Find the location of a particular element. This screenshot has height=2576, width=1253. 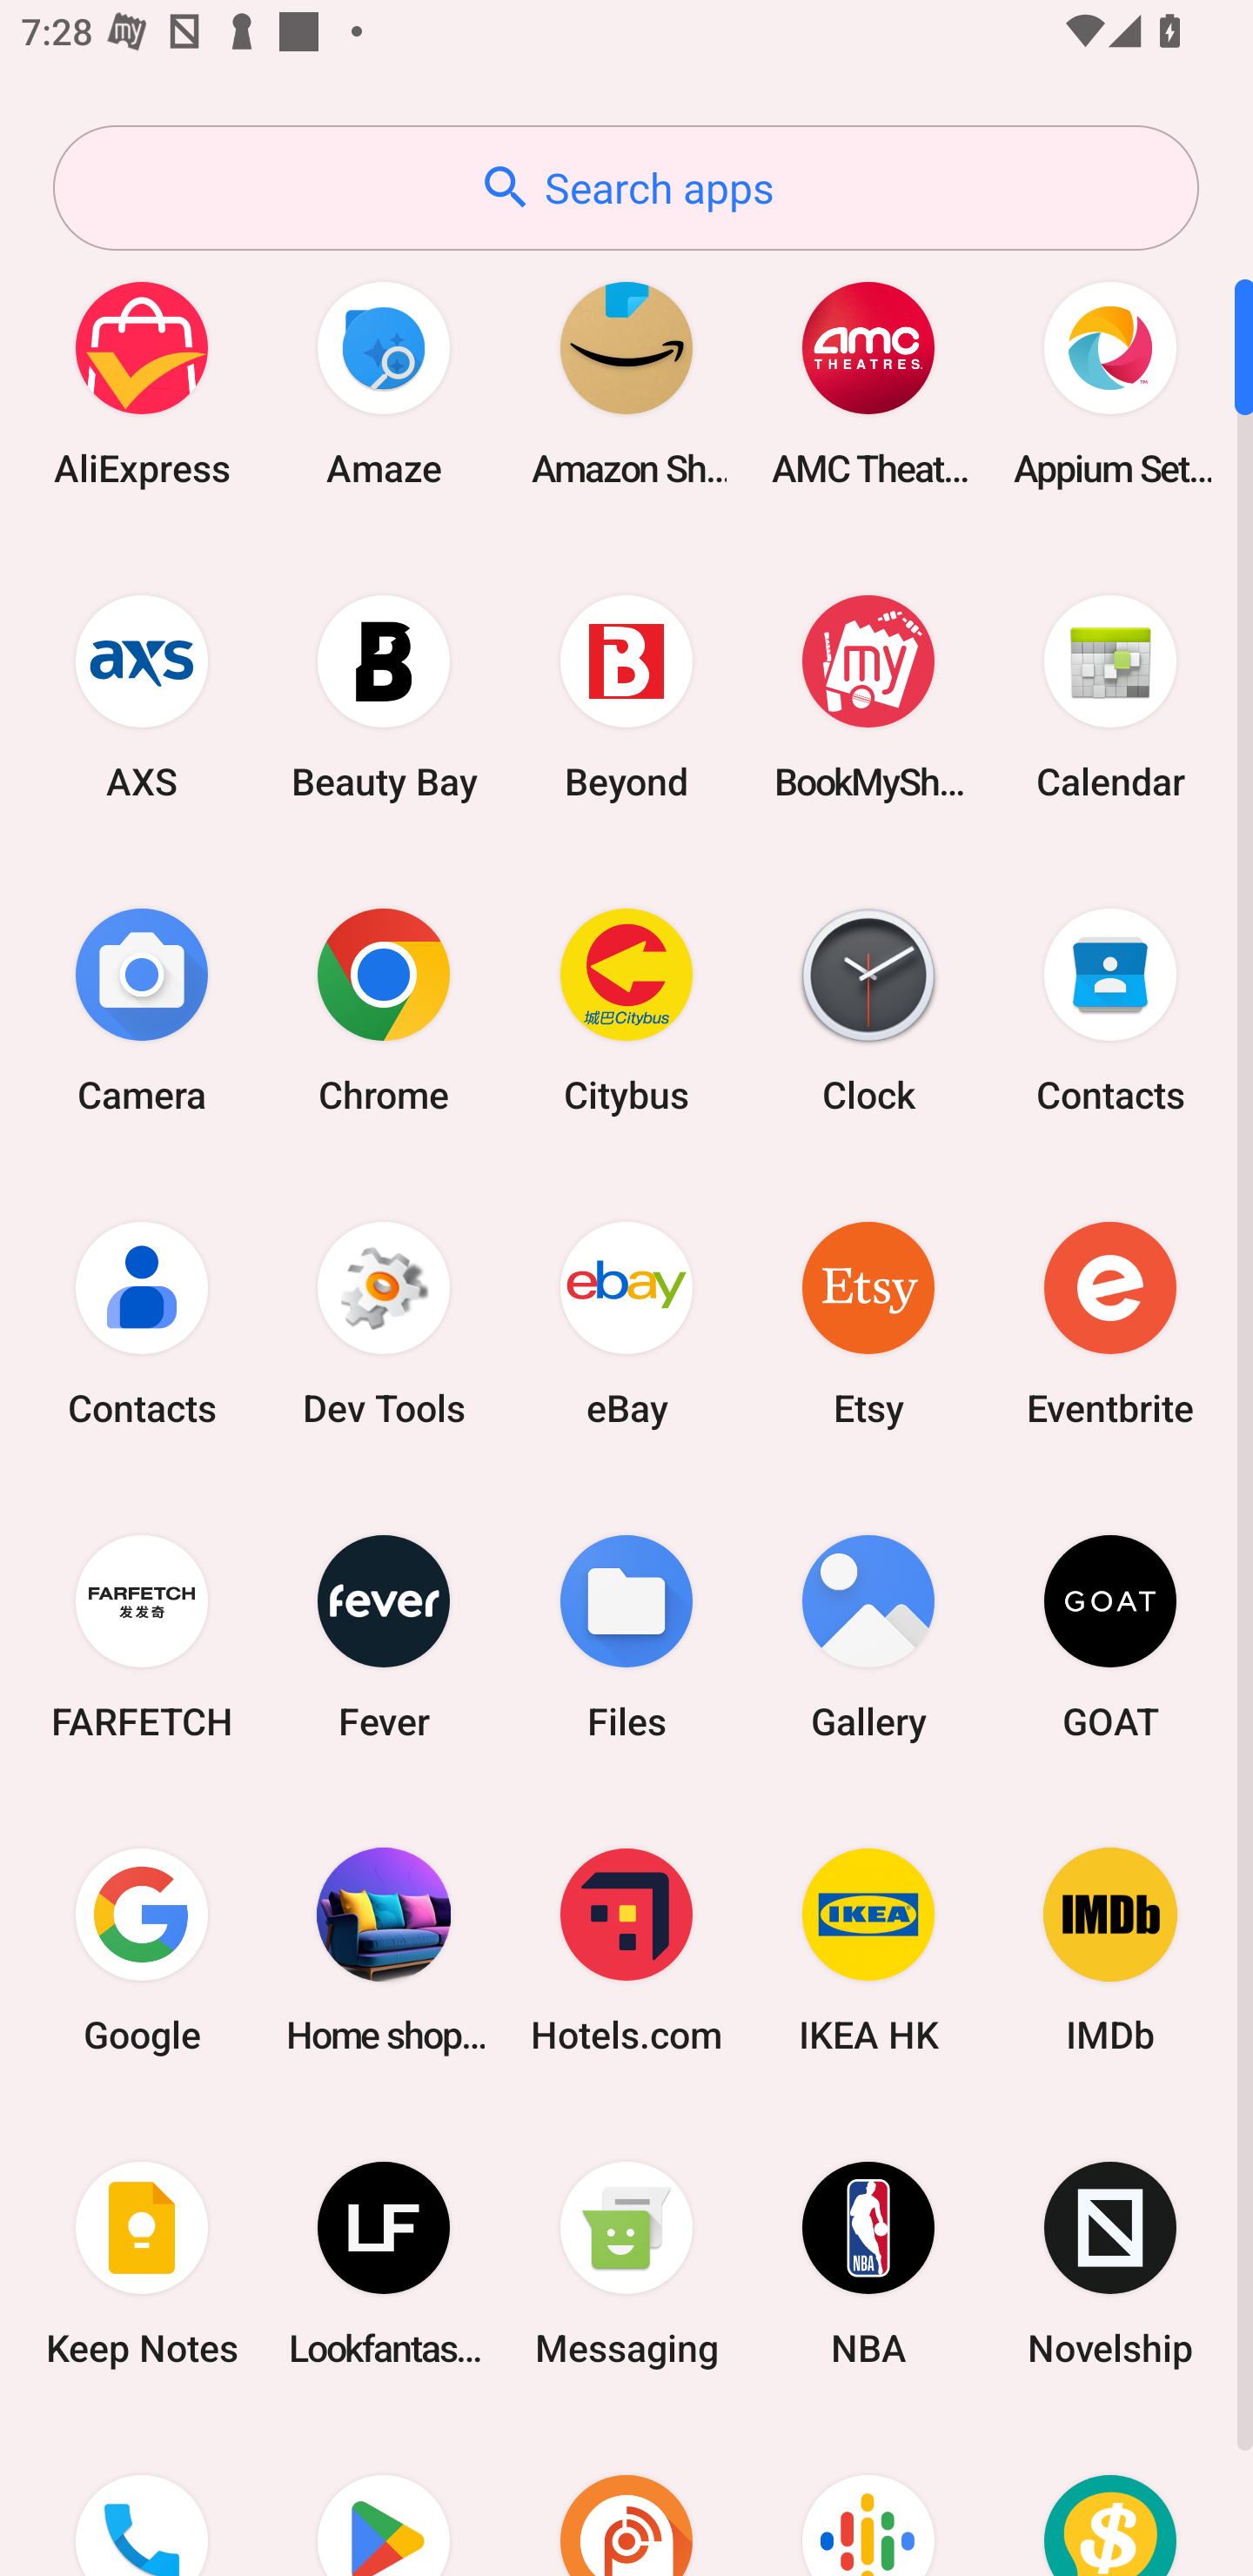

  Search apps is located at coordinates (626, 188).